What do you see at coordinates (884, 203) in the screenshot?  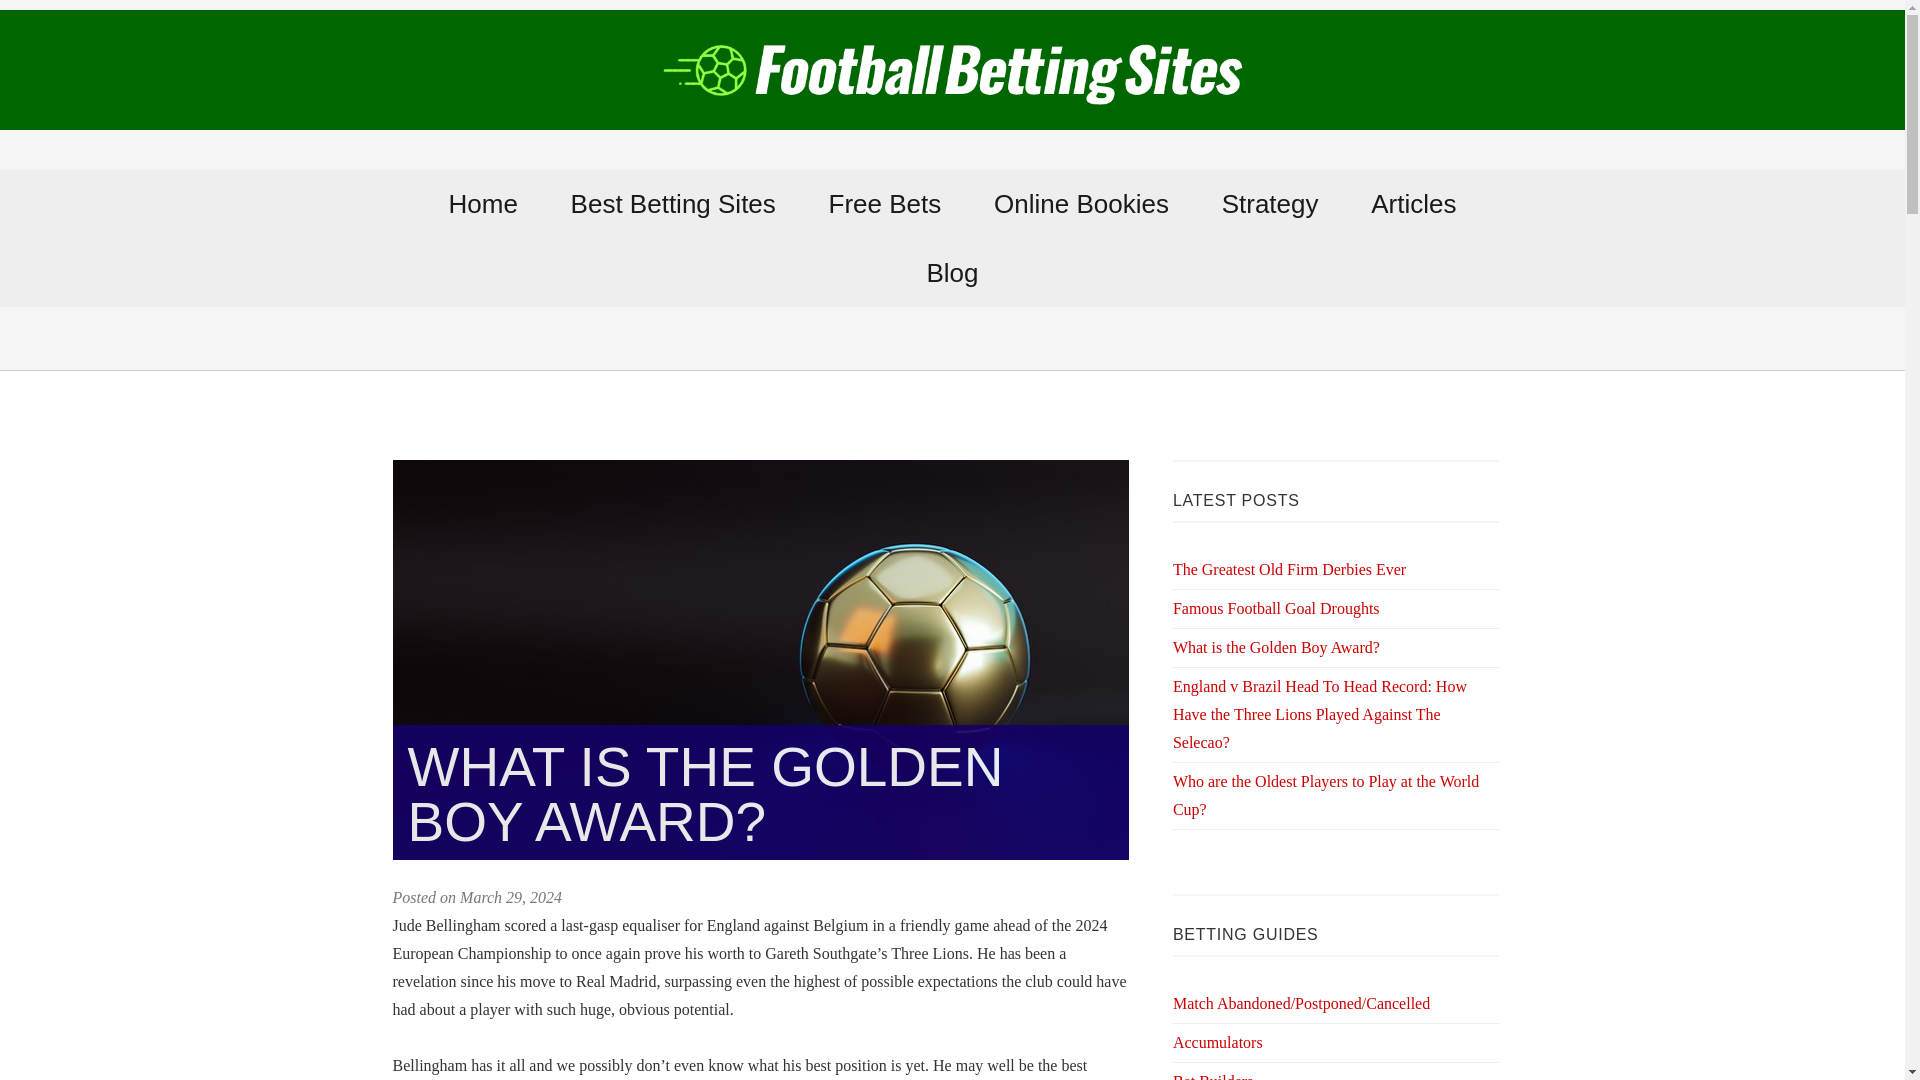 I see `Free Bets` at bounding box center [884, 203].